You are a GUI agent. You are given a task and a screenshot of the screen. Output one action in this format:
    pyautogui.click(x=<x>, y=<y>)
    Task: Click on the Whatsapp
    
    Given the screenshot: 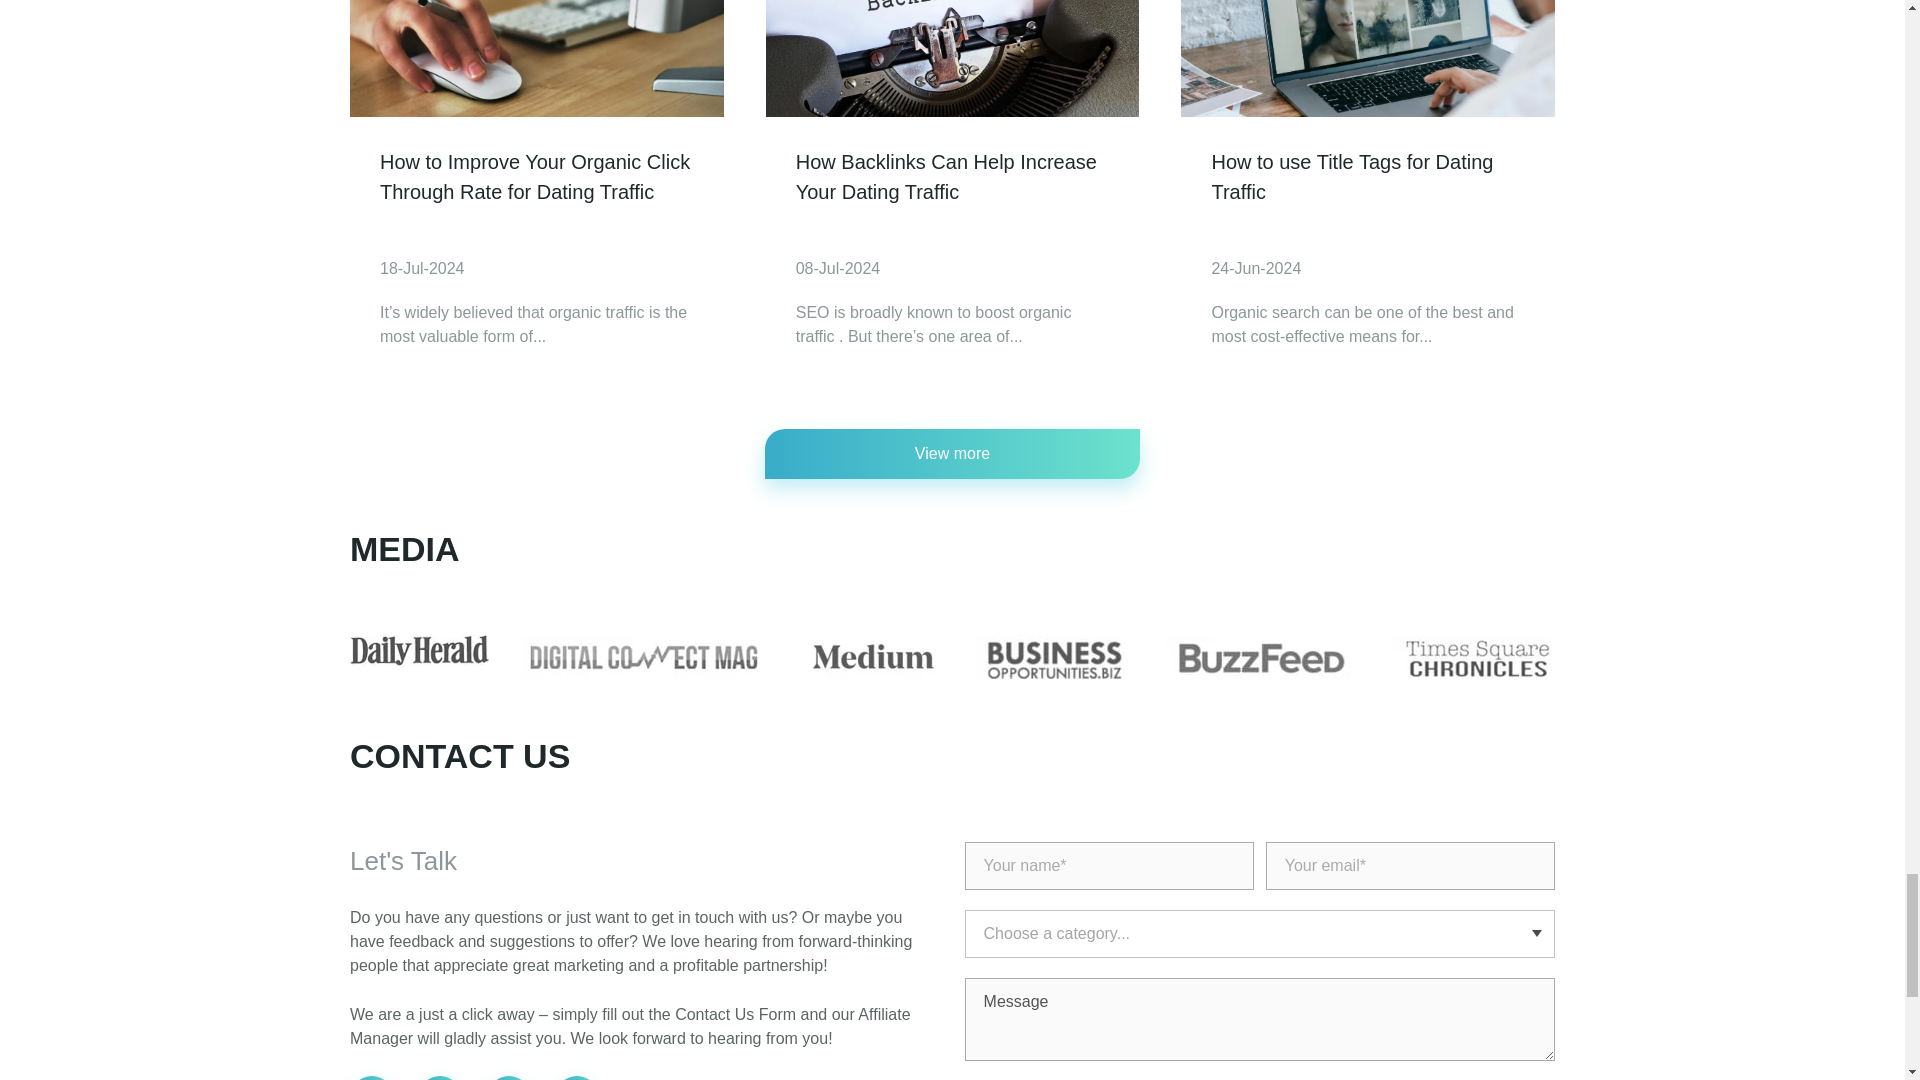 What is the action you would take?
    pyautogui.click(x=440, y=1078)
    